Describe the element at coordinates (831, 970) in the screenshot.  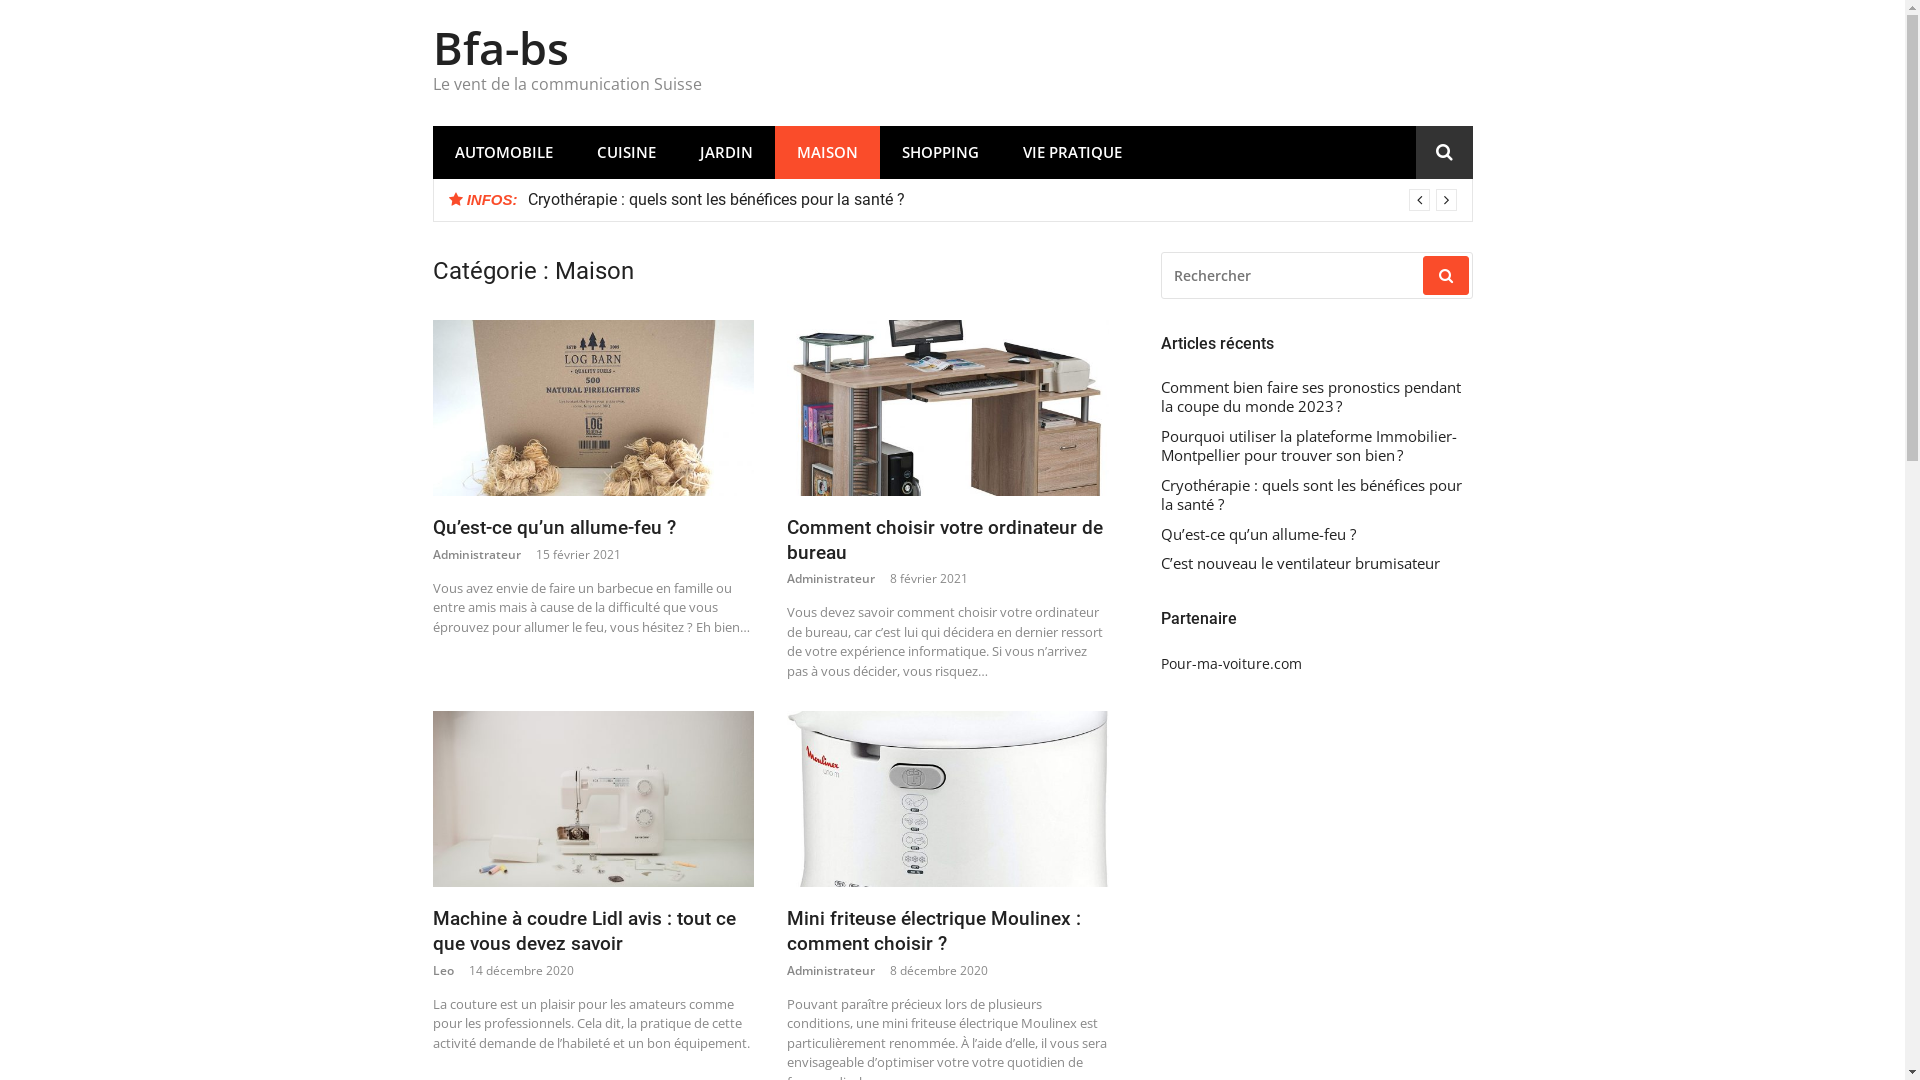
I see `Administrateur` at that location.